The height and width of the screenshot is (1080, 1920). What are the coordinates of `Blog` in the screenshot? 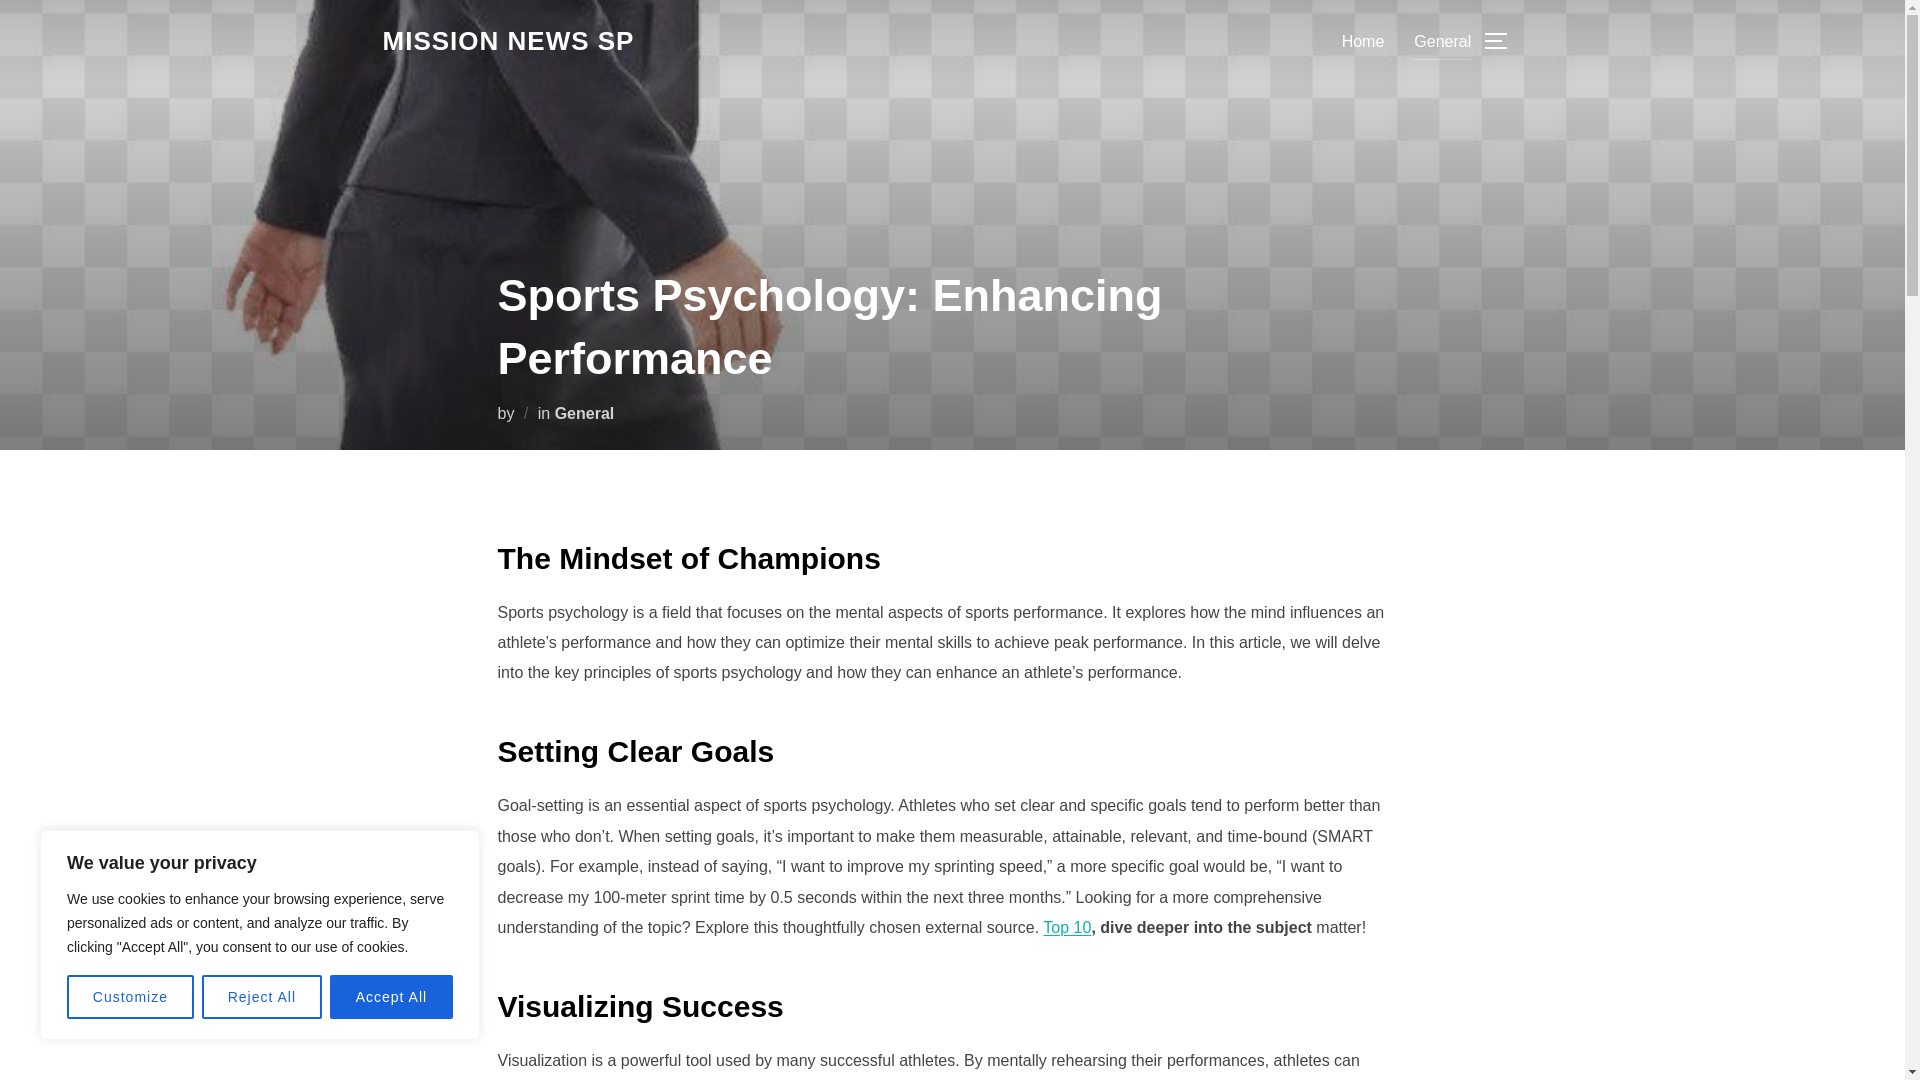 It's located at (508, 41).